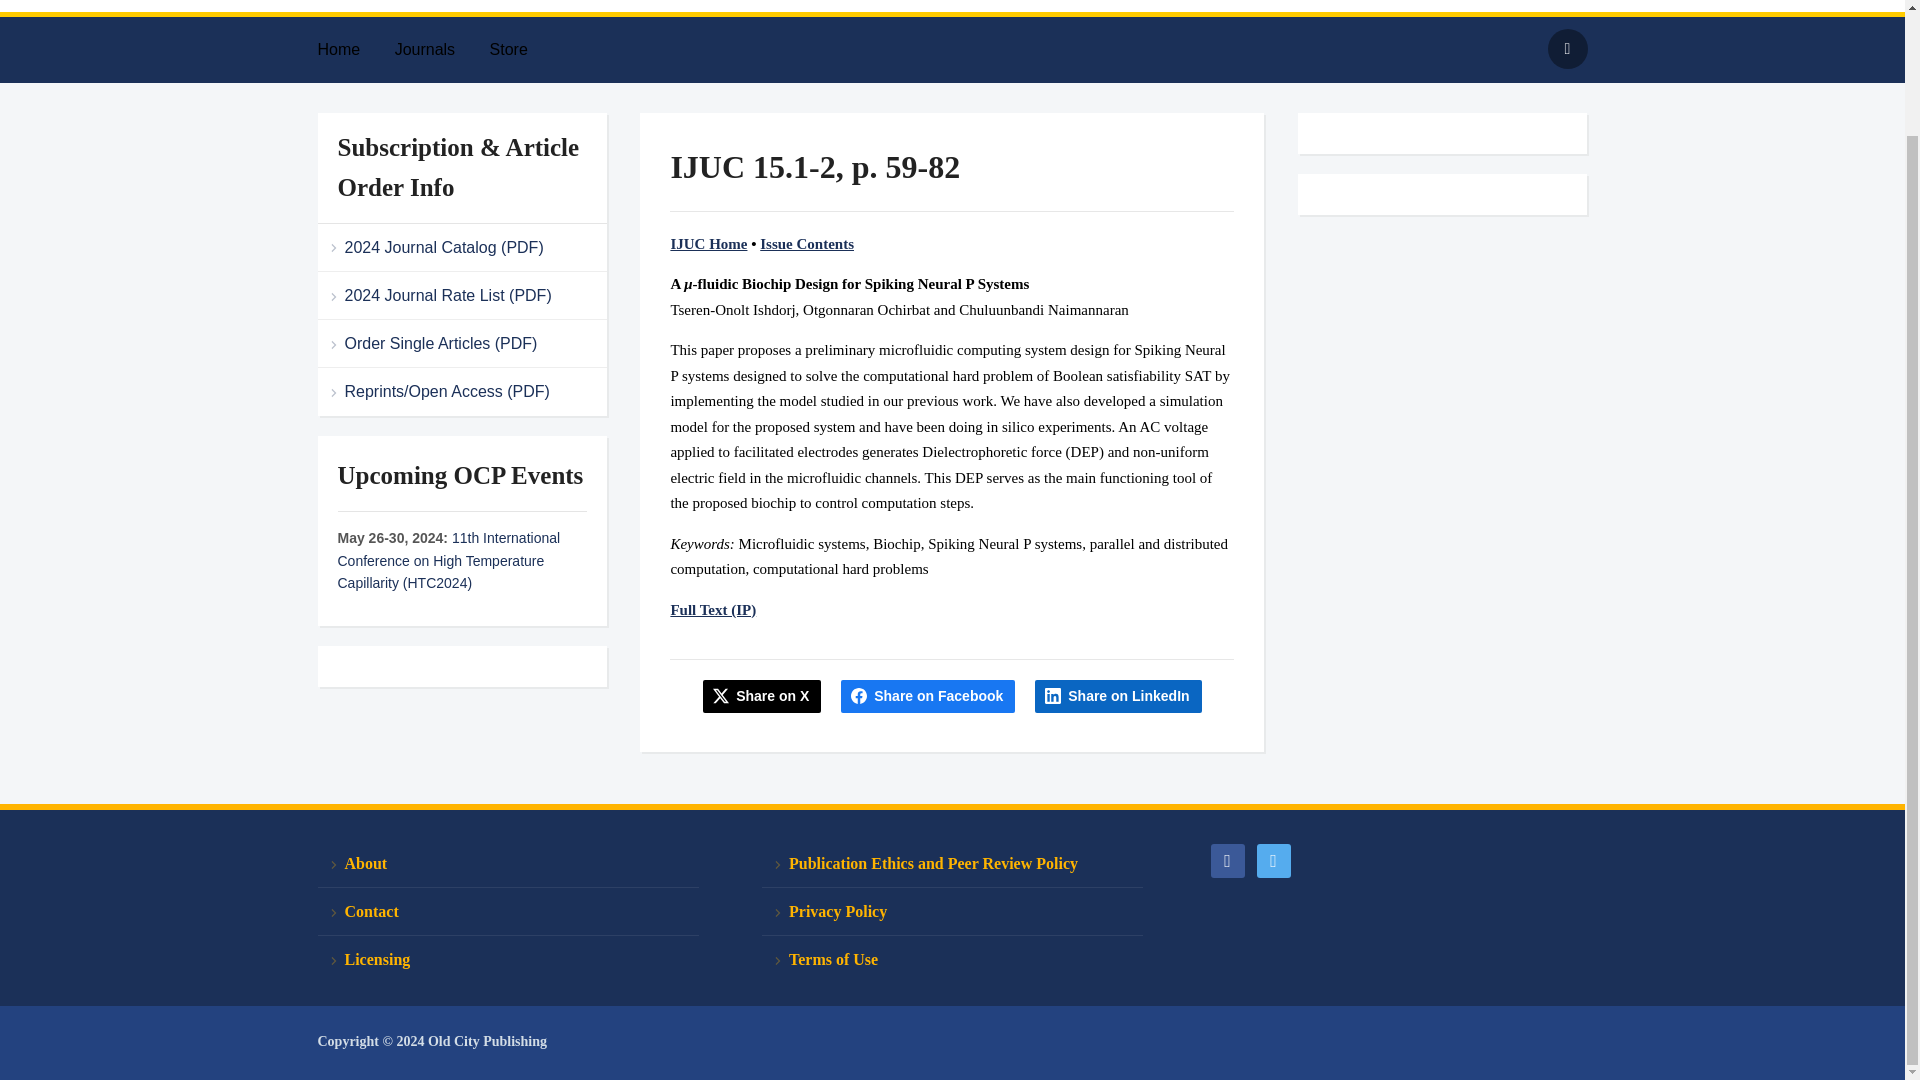 The image size is (1920, 1080). Describe the element at coordinates (1118, 696) in the screenshot. I see `Share on LinkedIn` at that location.